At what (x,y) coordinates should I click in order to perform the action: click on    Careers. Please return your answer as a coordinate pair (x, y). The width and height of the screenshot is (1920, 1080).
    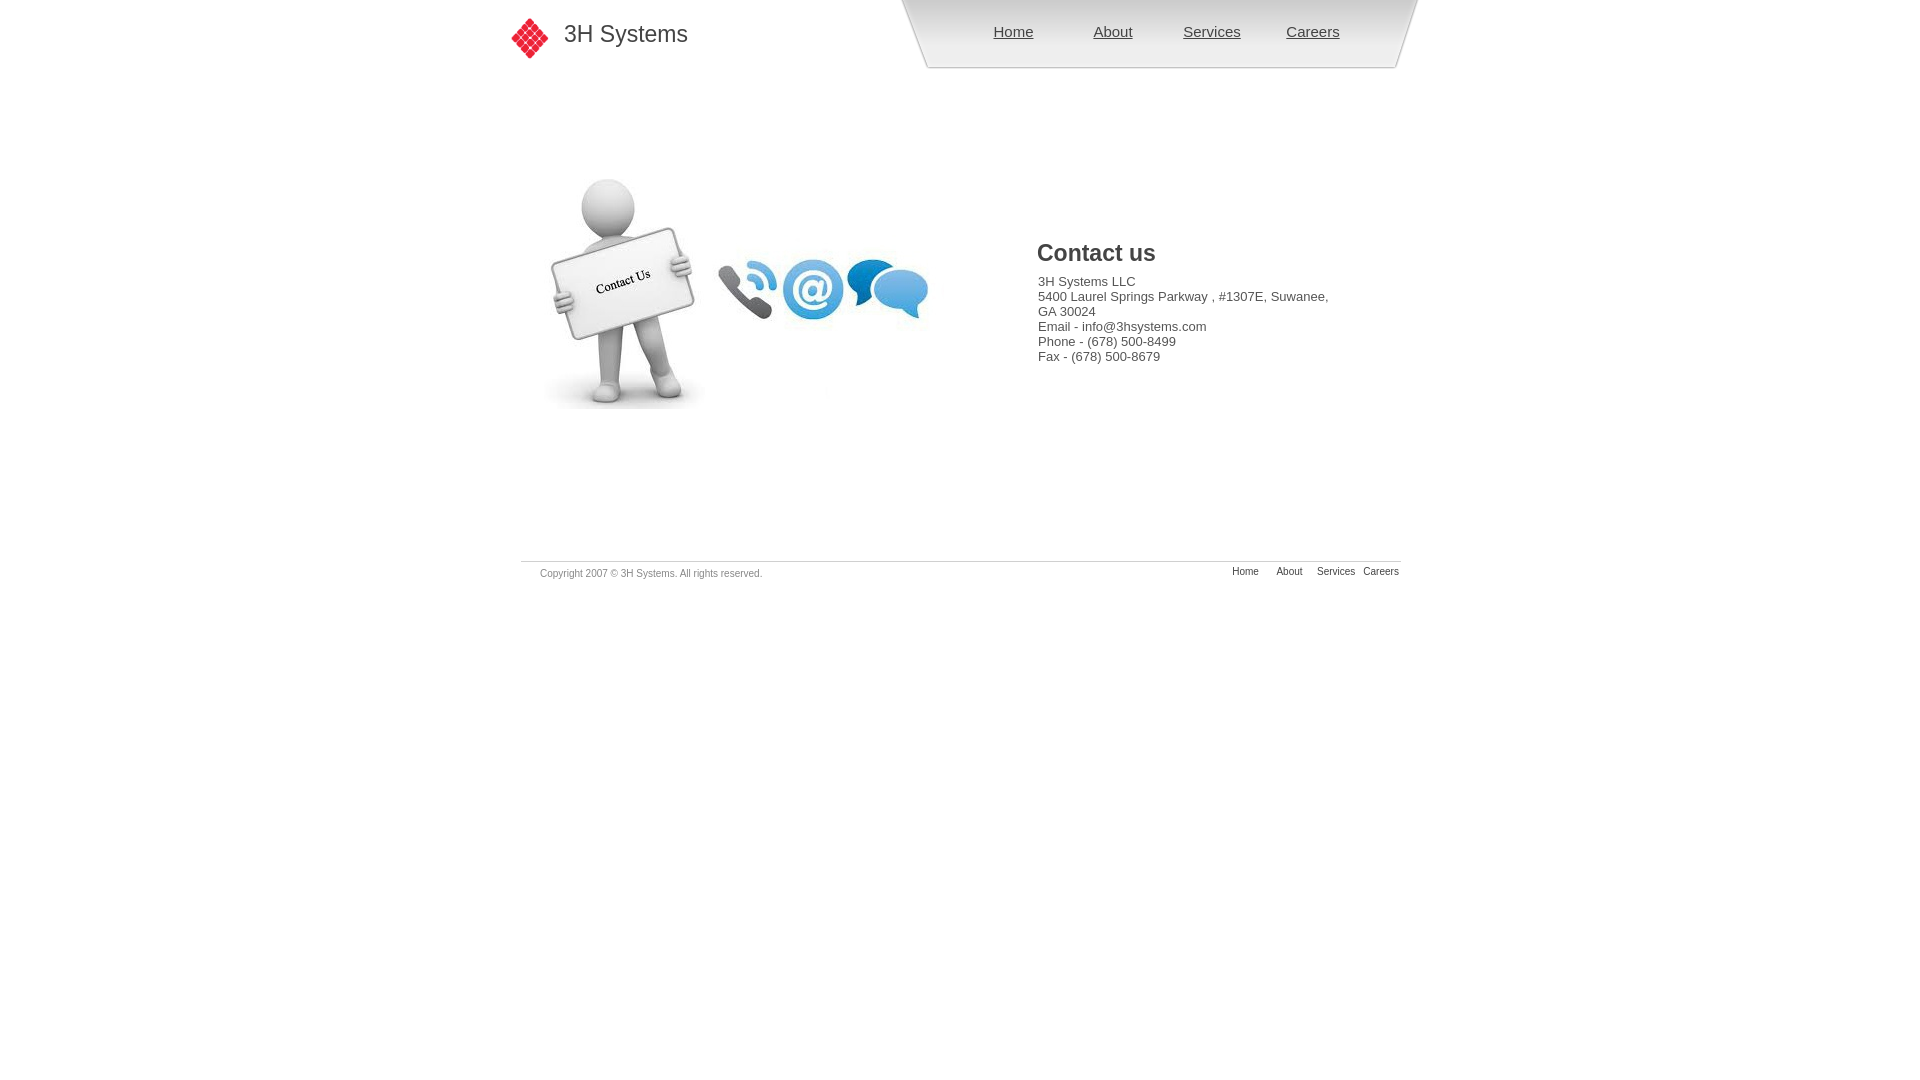
    Looking at the image, I should click on (1377, 572).